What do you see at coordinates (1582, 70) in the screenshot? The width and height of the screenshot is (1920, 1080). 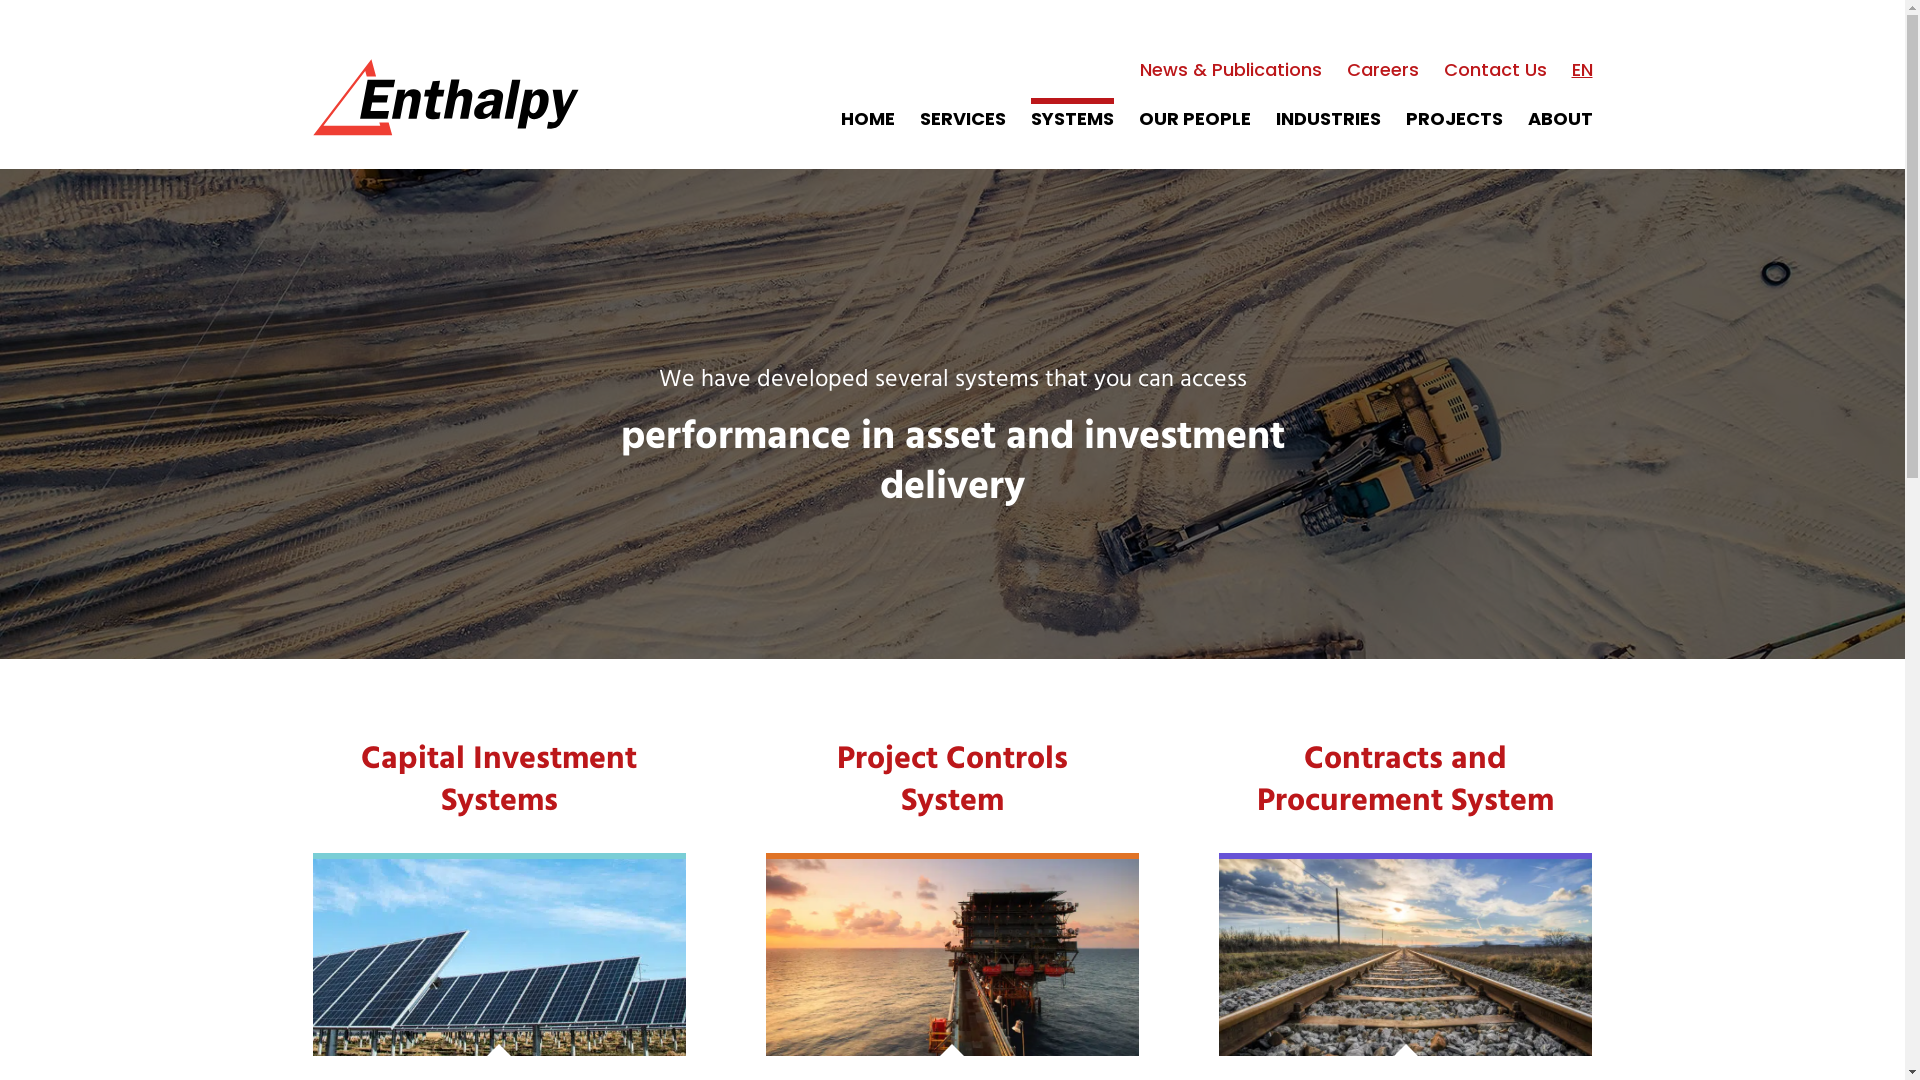 I see `EN` at bounding box center [1582, 70].